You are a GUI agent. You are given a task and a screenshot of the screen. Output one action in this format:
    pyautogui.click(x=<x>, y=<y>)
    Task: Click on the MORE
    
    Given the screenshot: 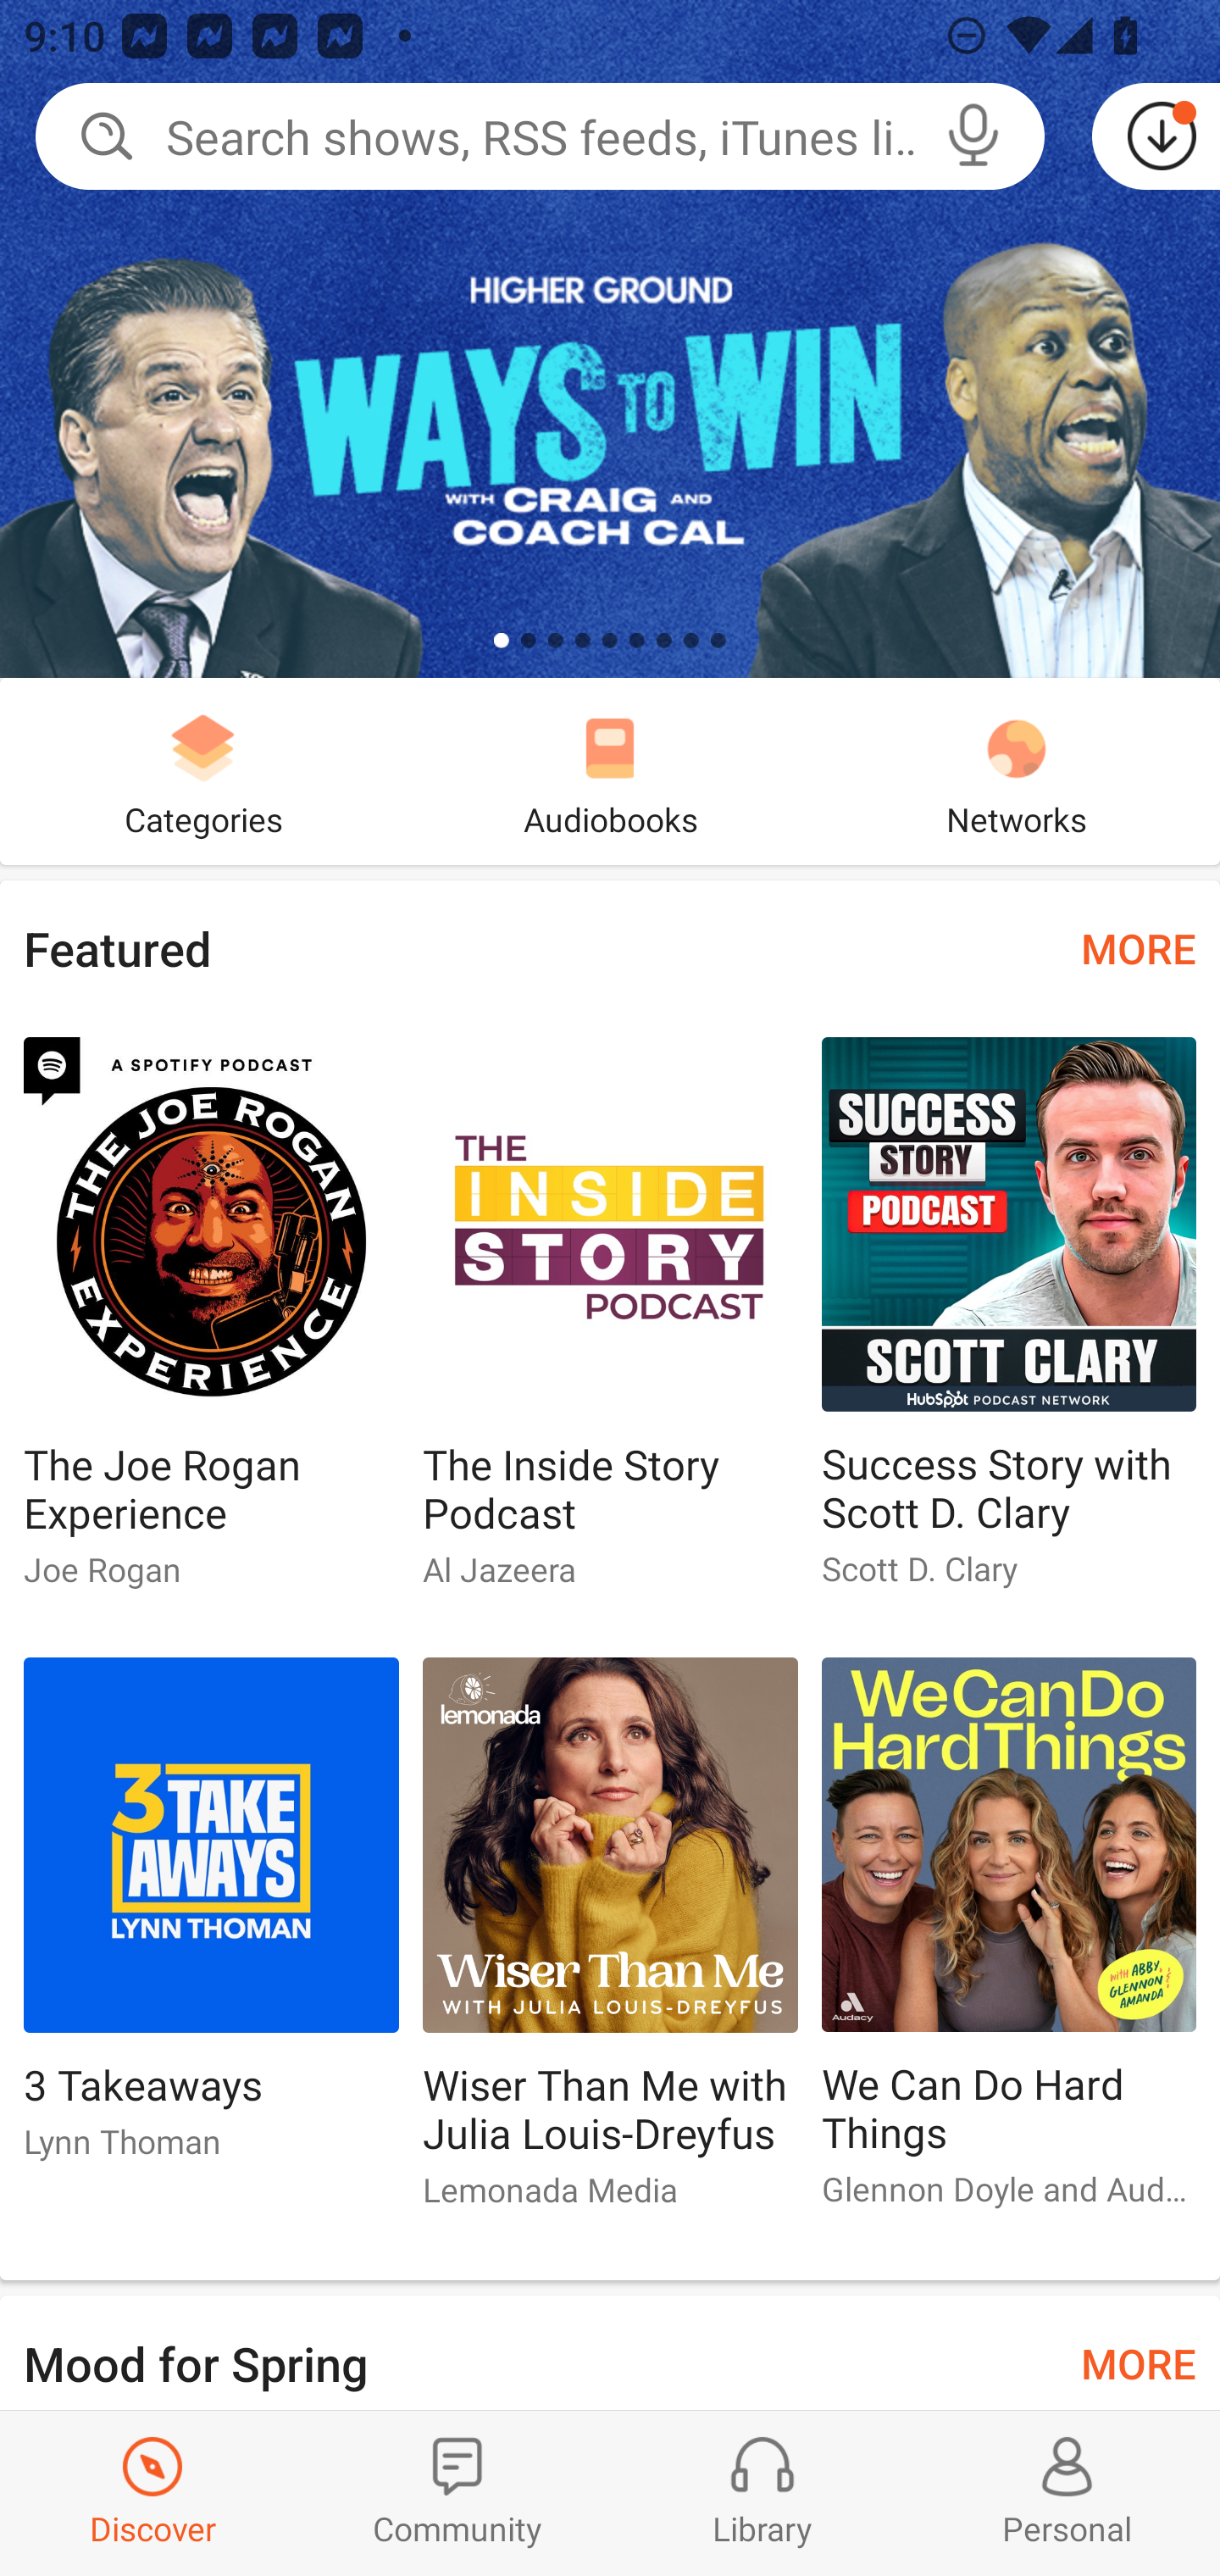 What is the action you would take?
    pyautogui.click(x=1139, y=2361)
    